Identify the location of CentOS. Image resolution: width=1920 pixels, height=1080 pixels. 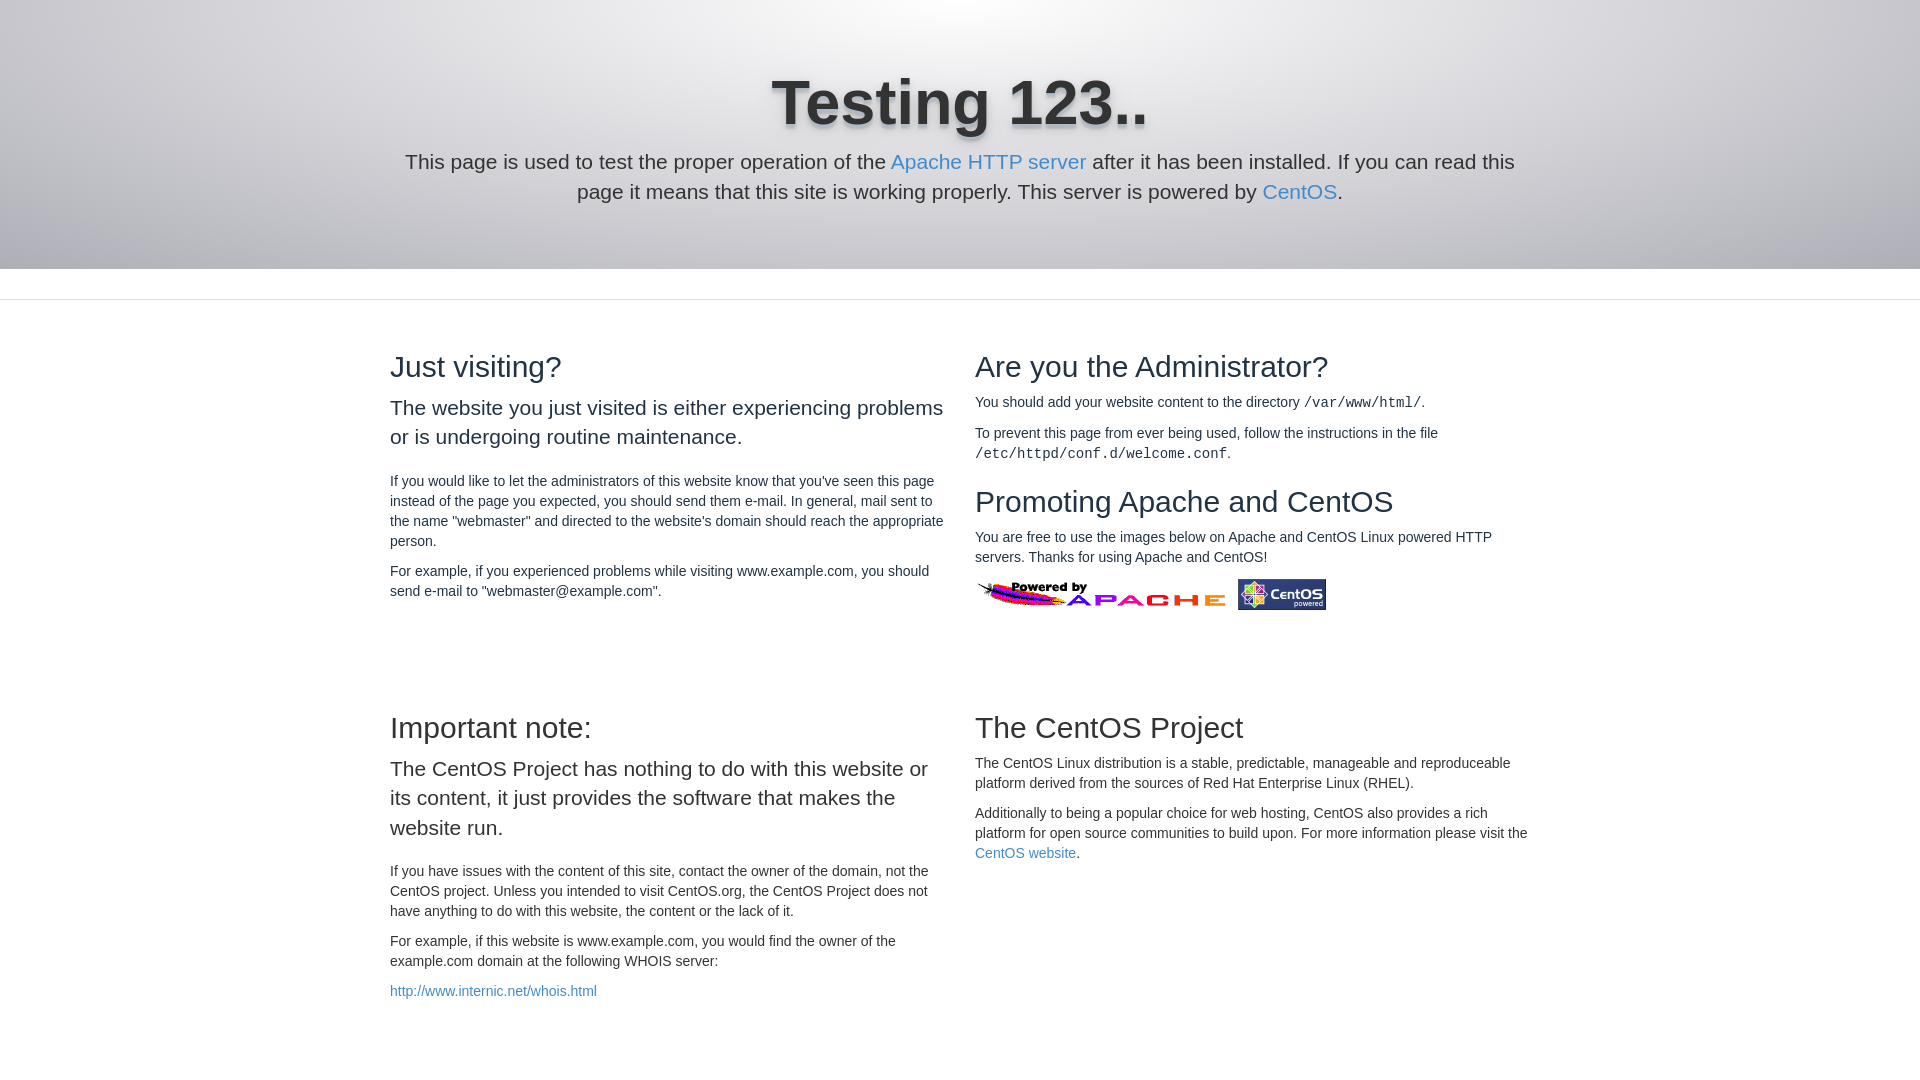
(1298, 192).